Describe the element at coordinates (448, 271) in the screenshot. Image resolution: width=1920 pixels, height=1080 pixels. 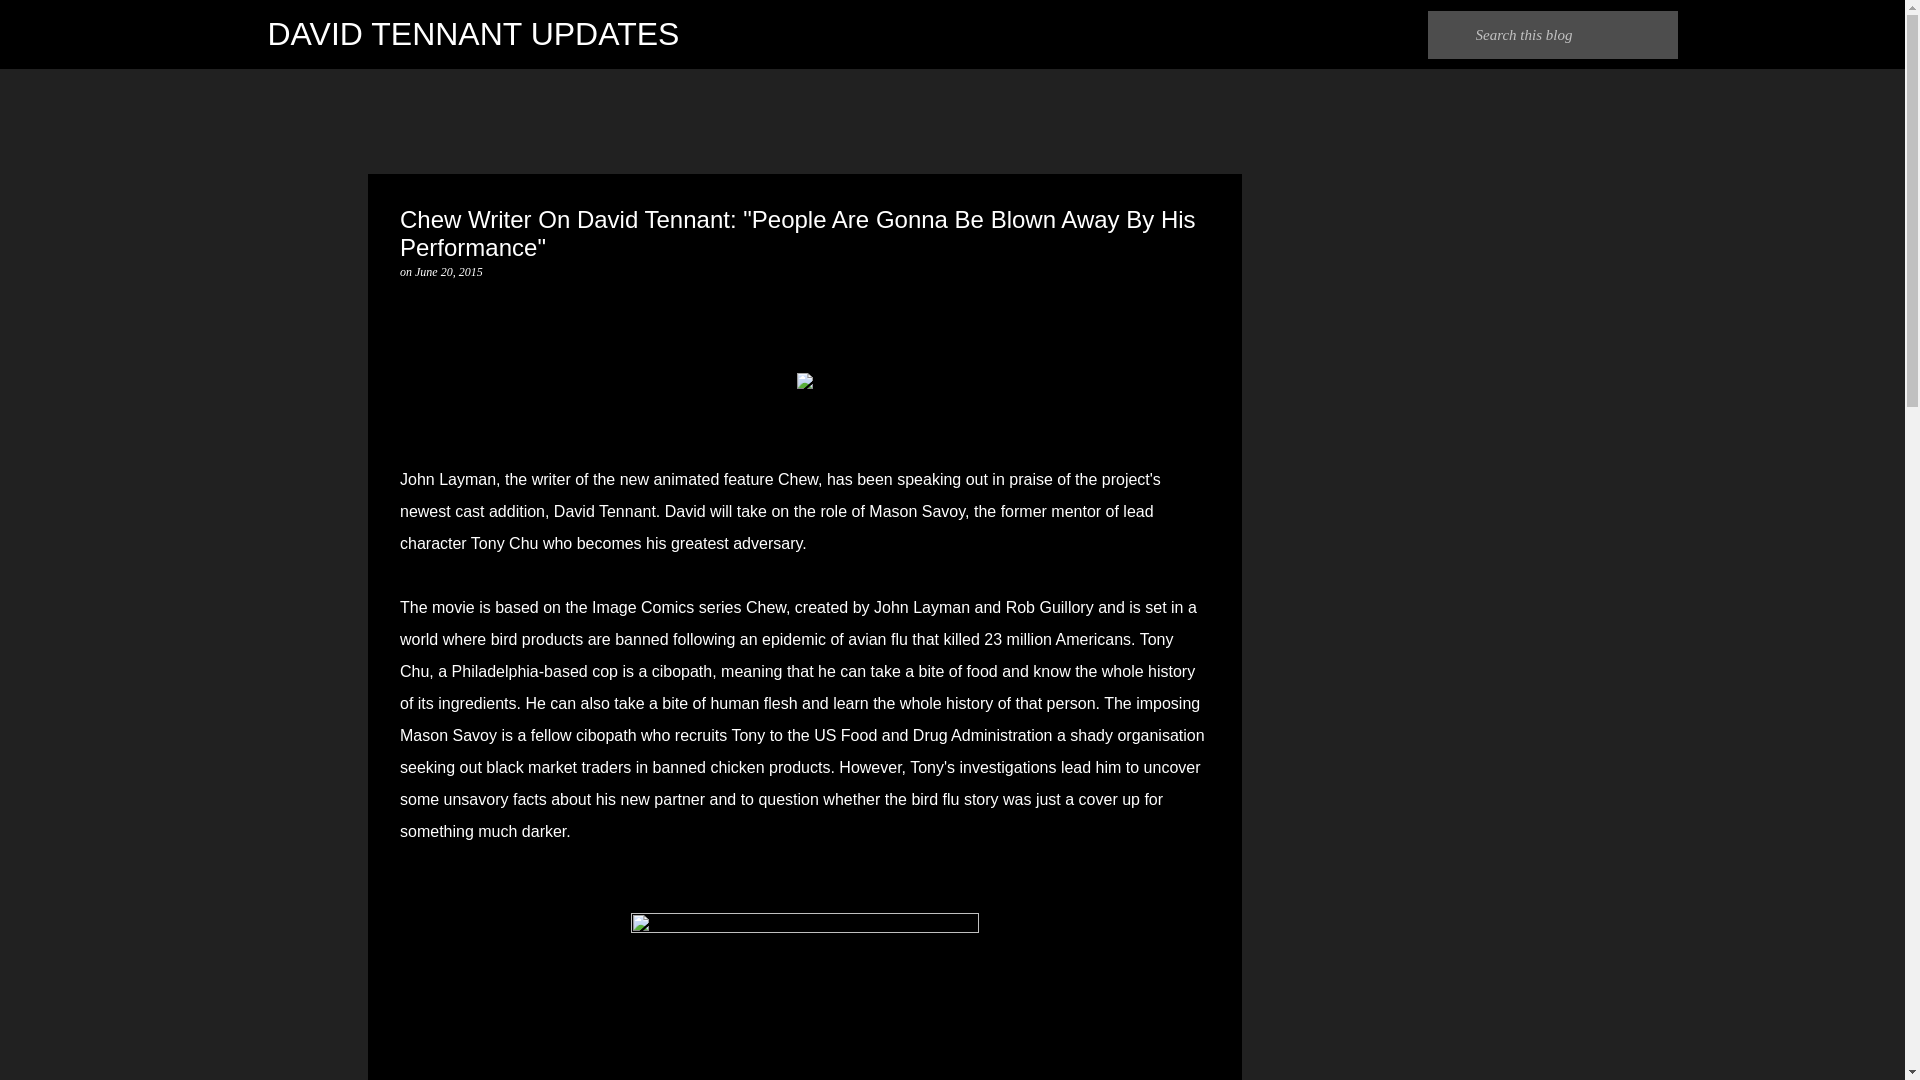
I see `June 20, 2015` at that location.